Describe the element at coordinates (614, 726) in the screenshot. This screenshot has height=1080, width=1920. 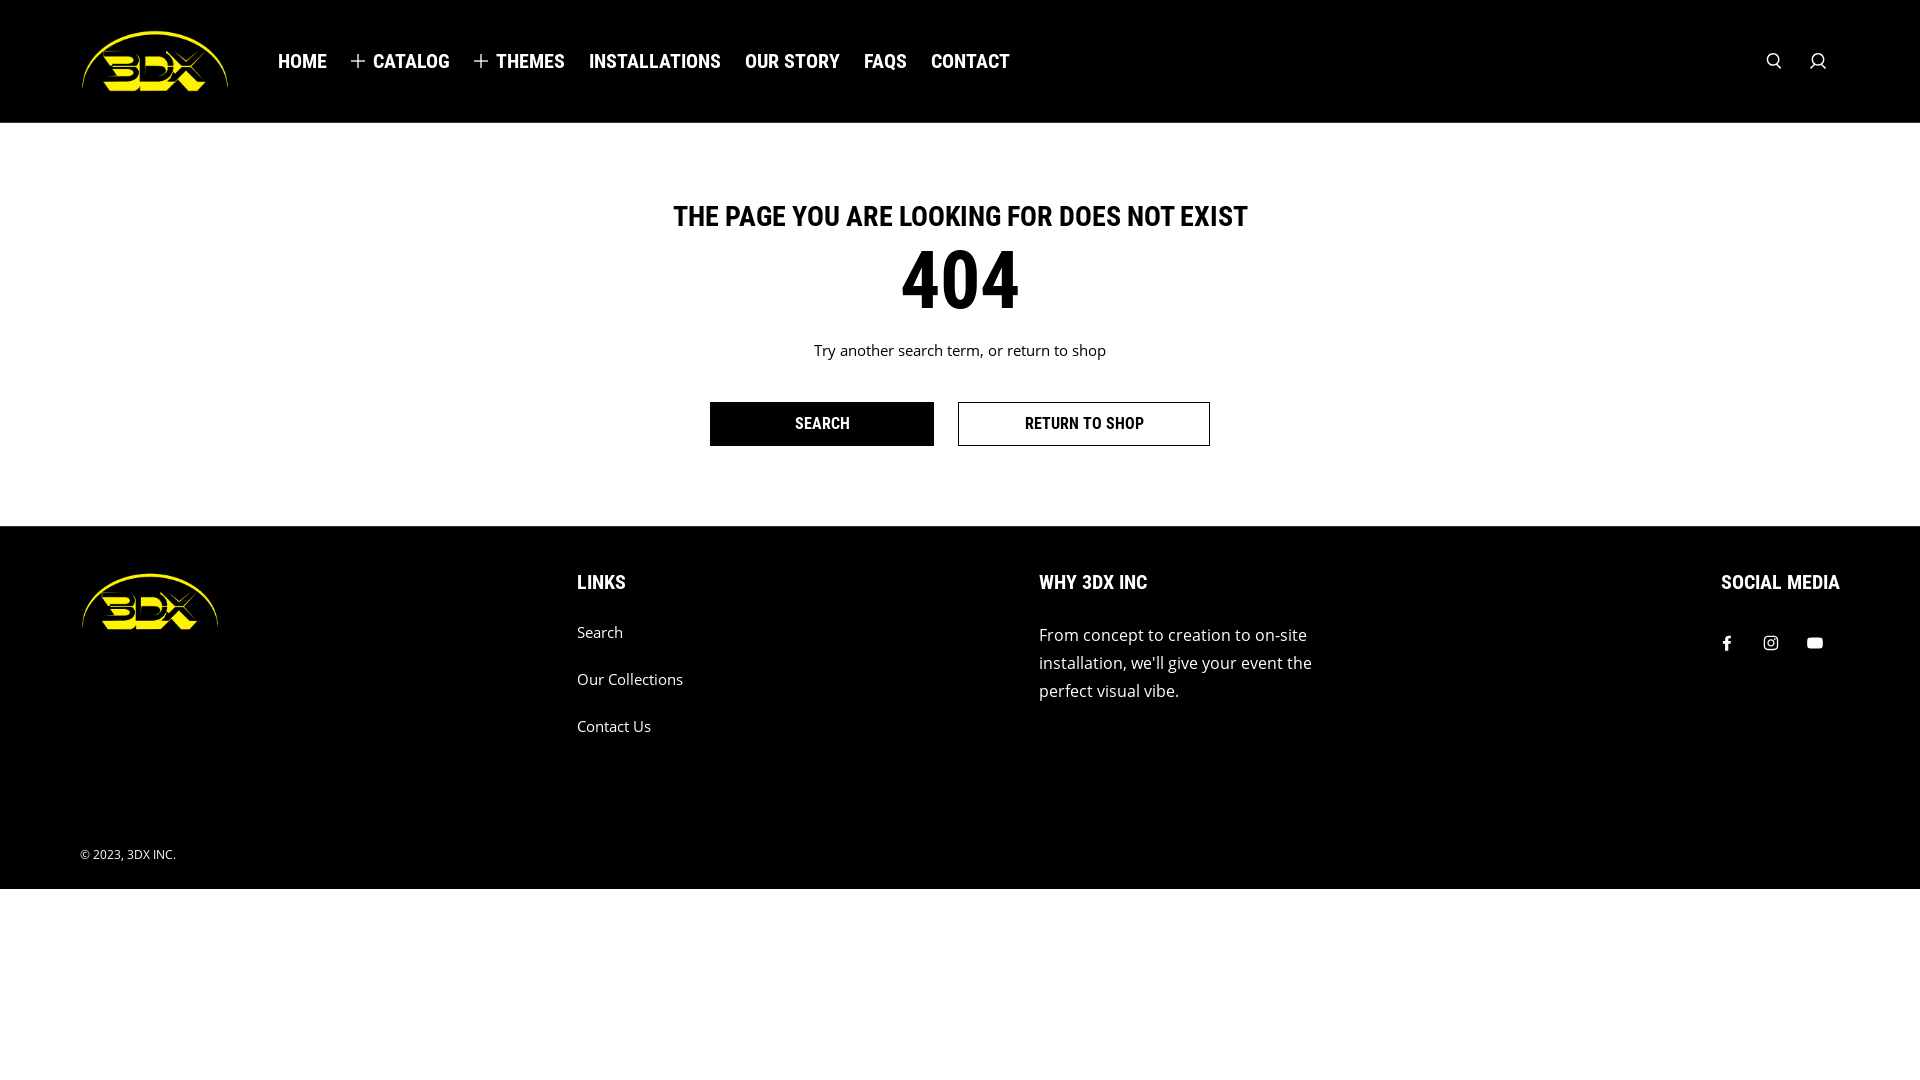
I see `Contact Us` at that location.